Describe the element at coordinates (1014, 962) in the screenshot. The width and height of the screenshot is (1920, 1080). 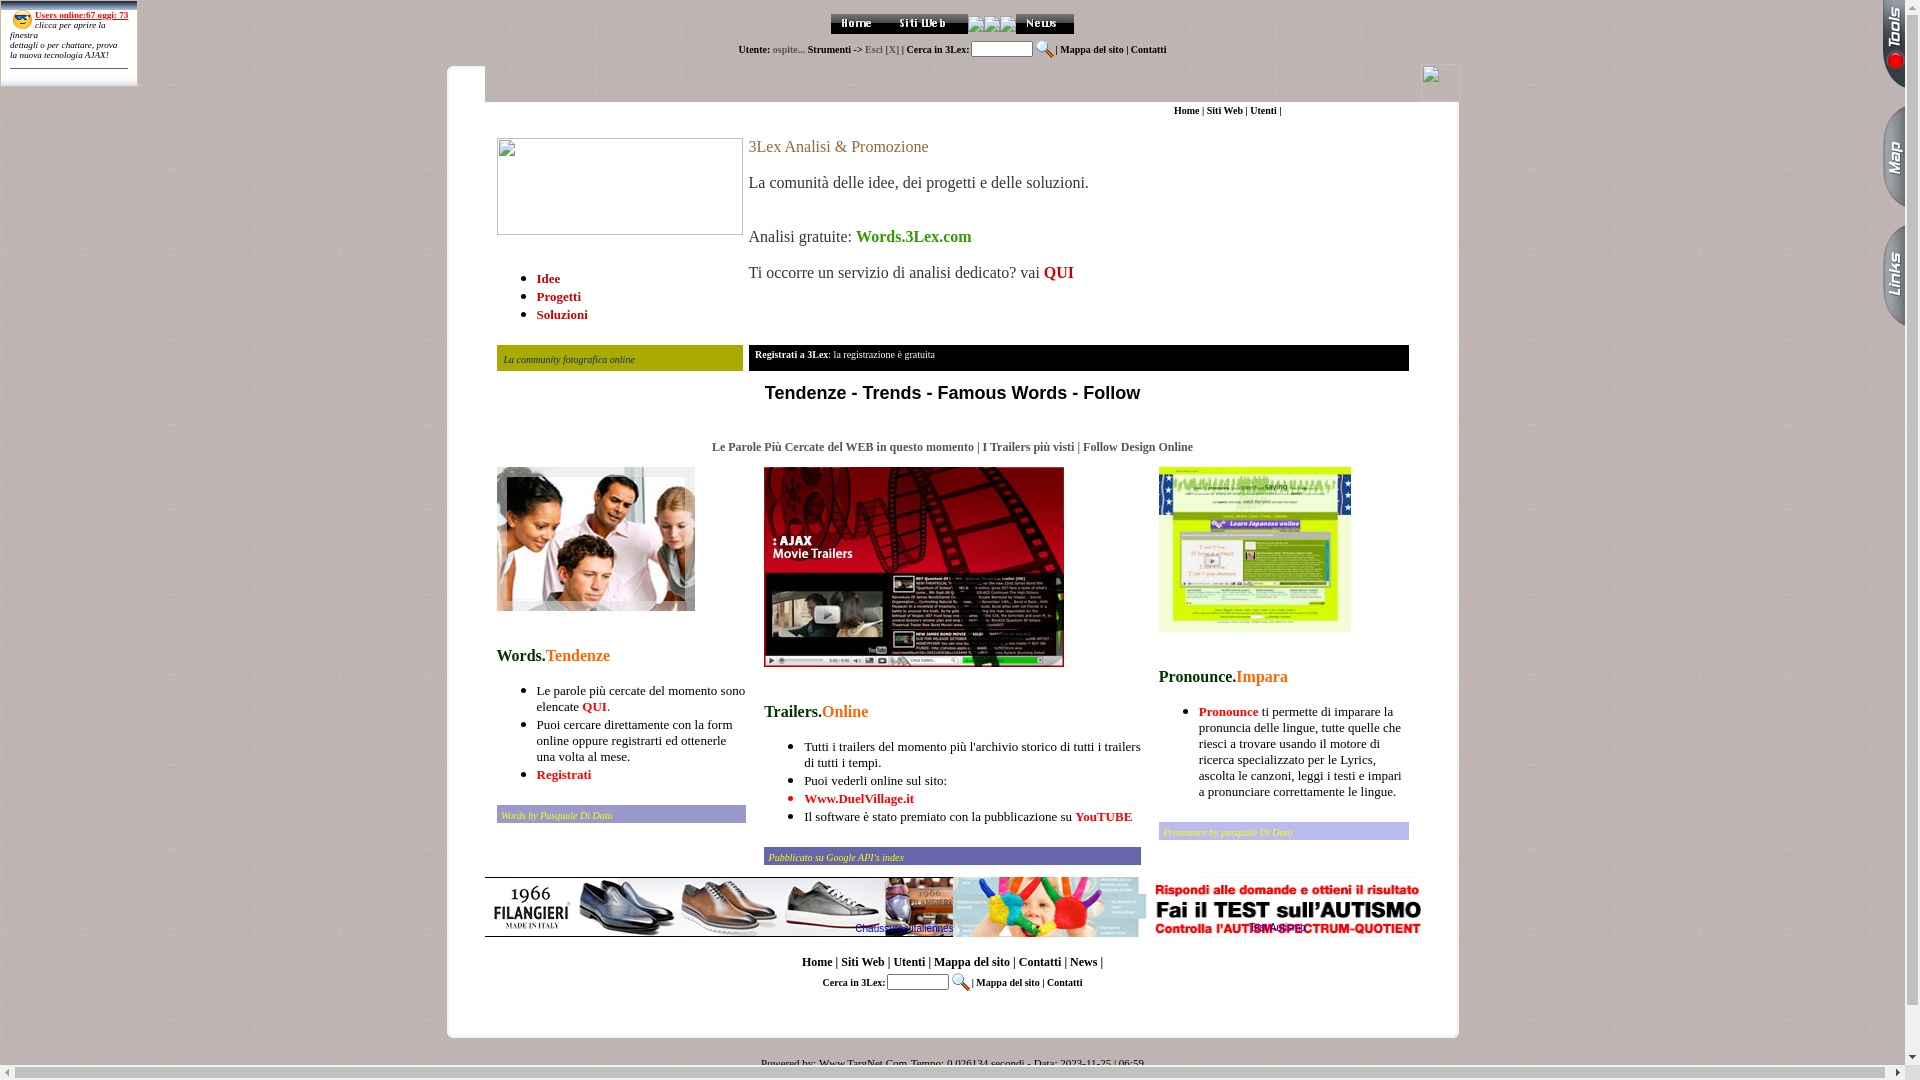
I see `|` at that location.